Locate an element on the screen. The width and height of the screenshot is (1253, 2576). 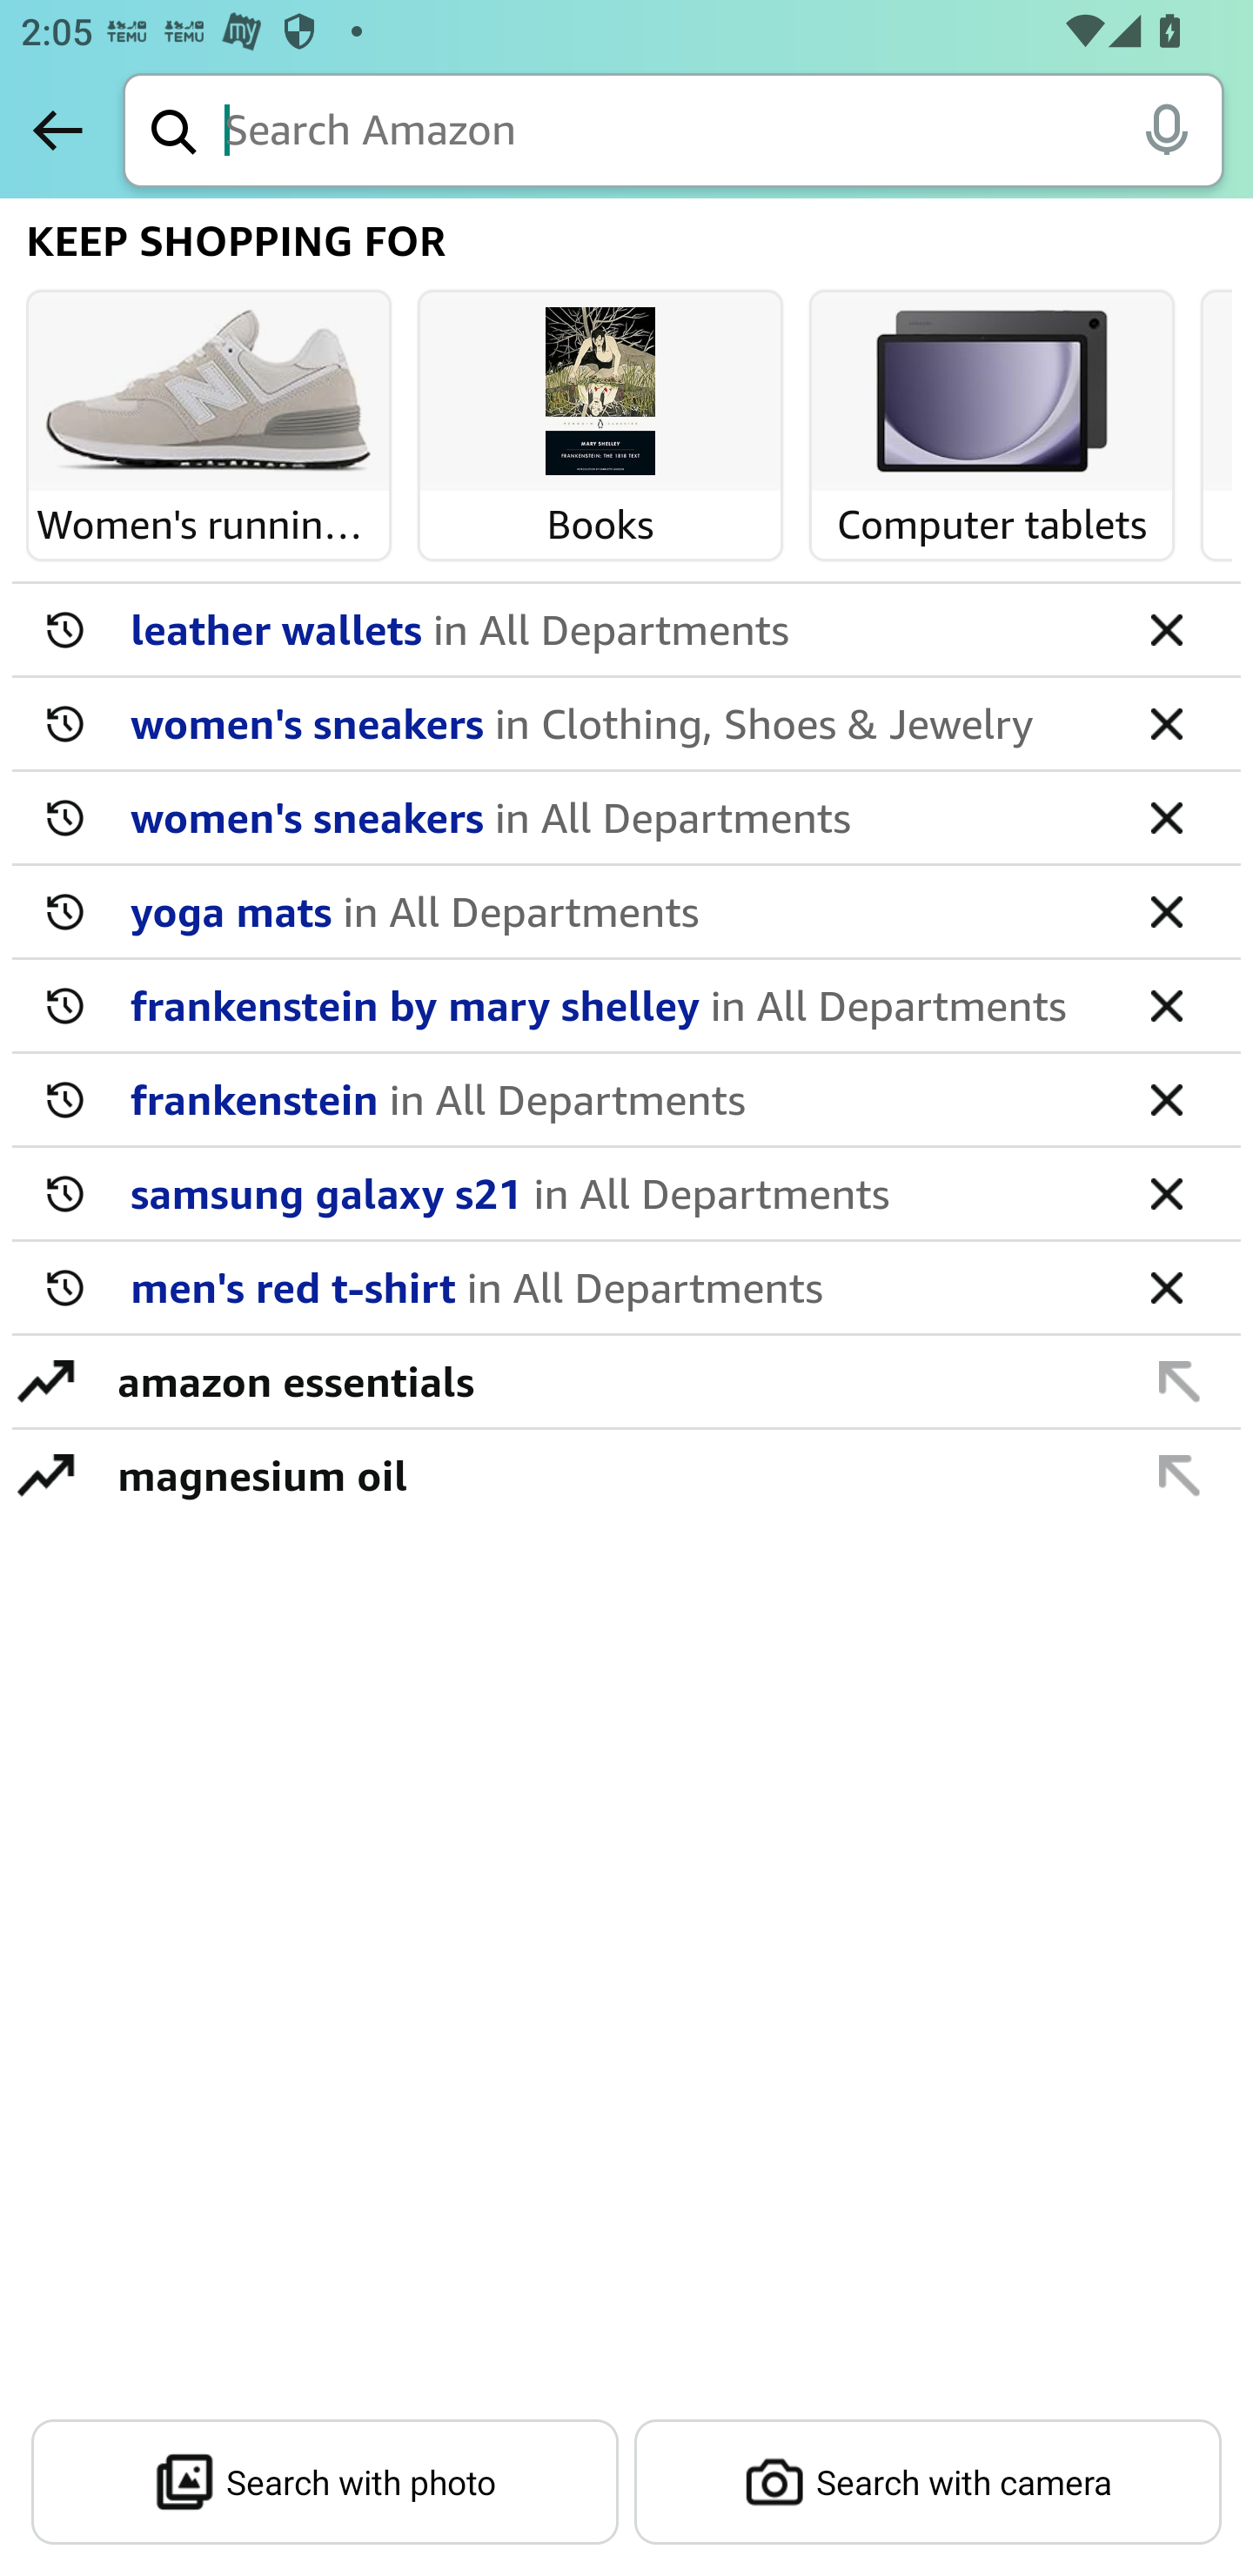
frankenstein is located at coordinates (615, 1098).